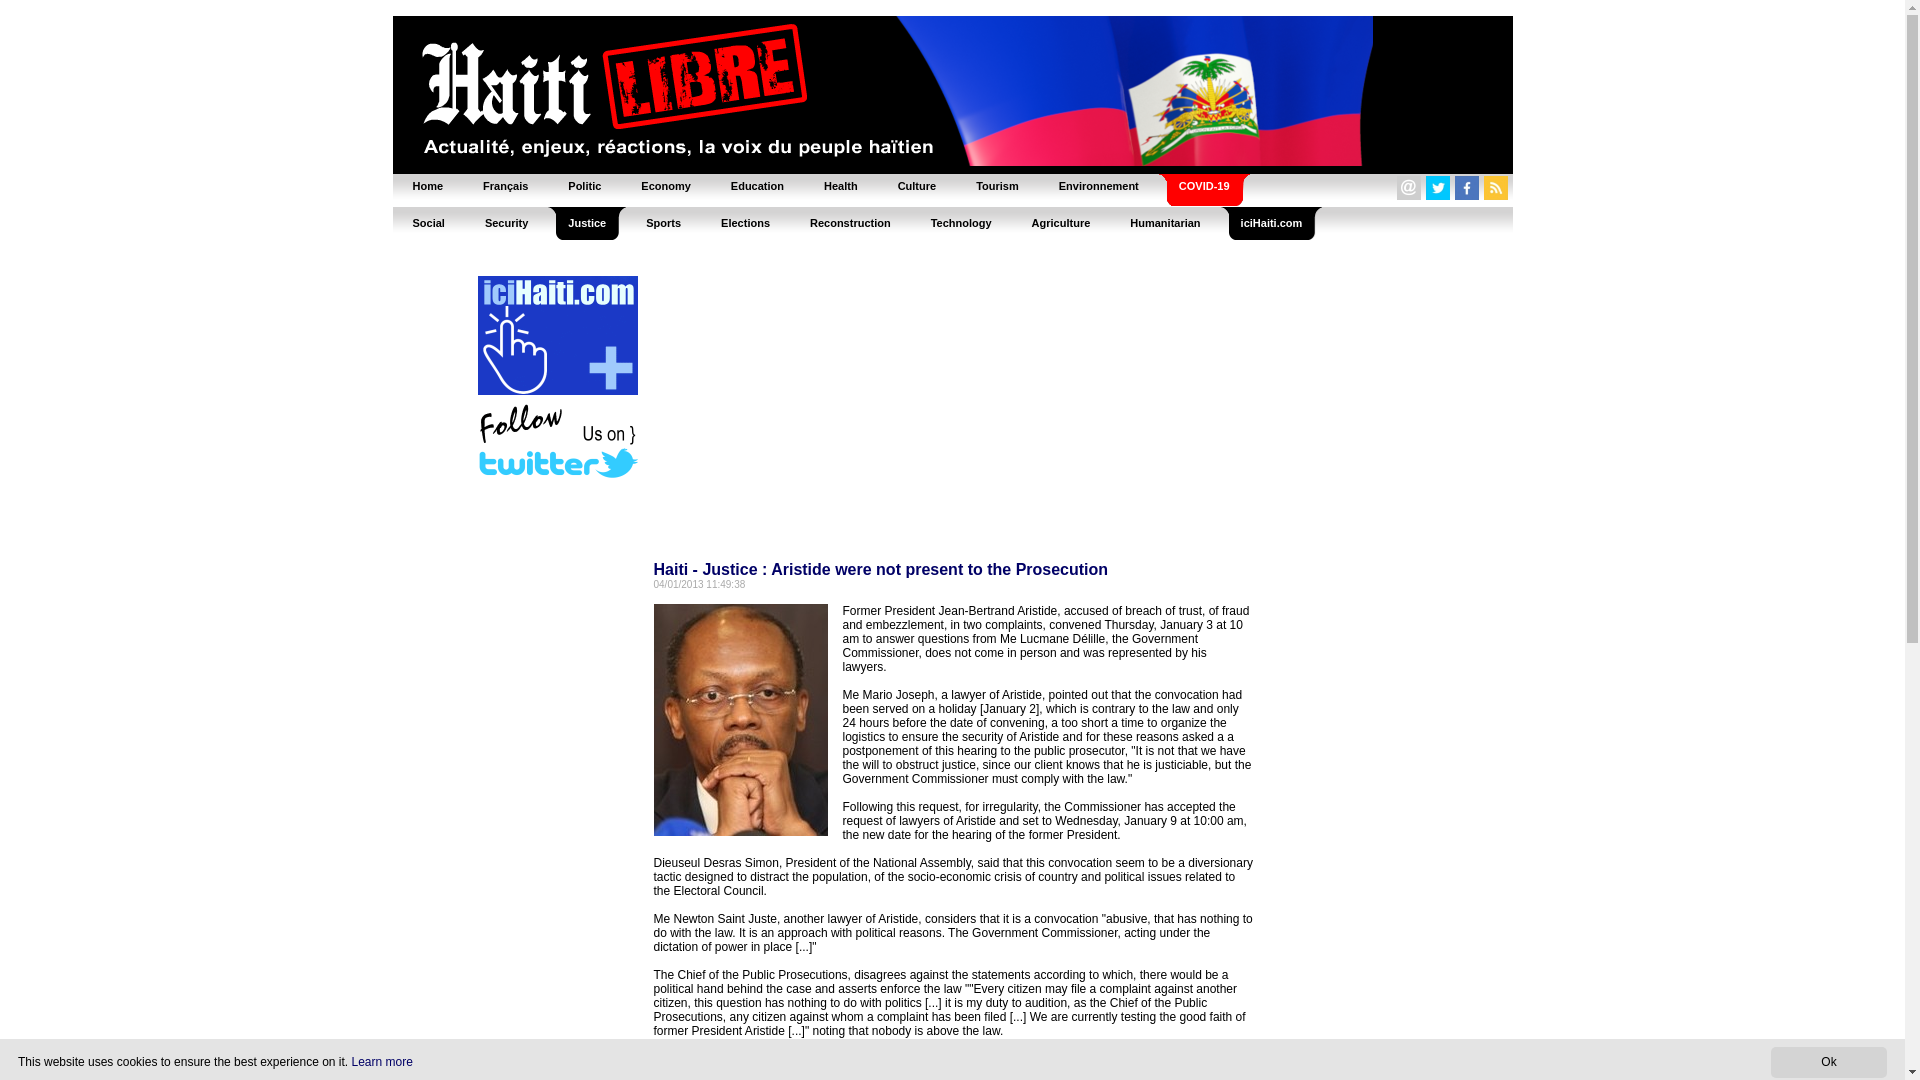 Image resolution: width=1920 pixels, height=1080 pixels. I want to click on Culture, so click(916, 186).